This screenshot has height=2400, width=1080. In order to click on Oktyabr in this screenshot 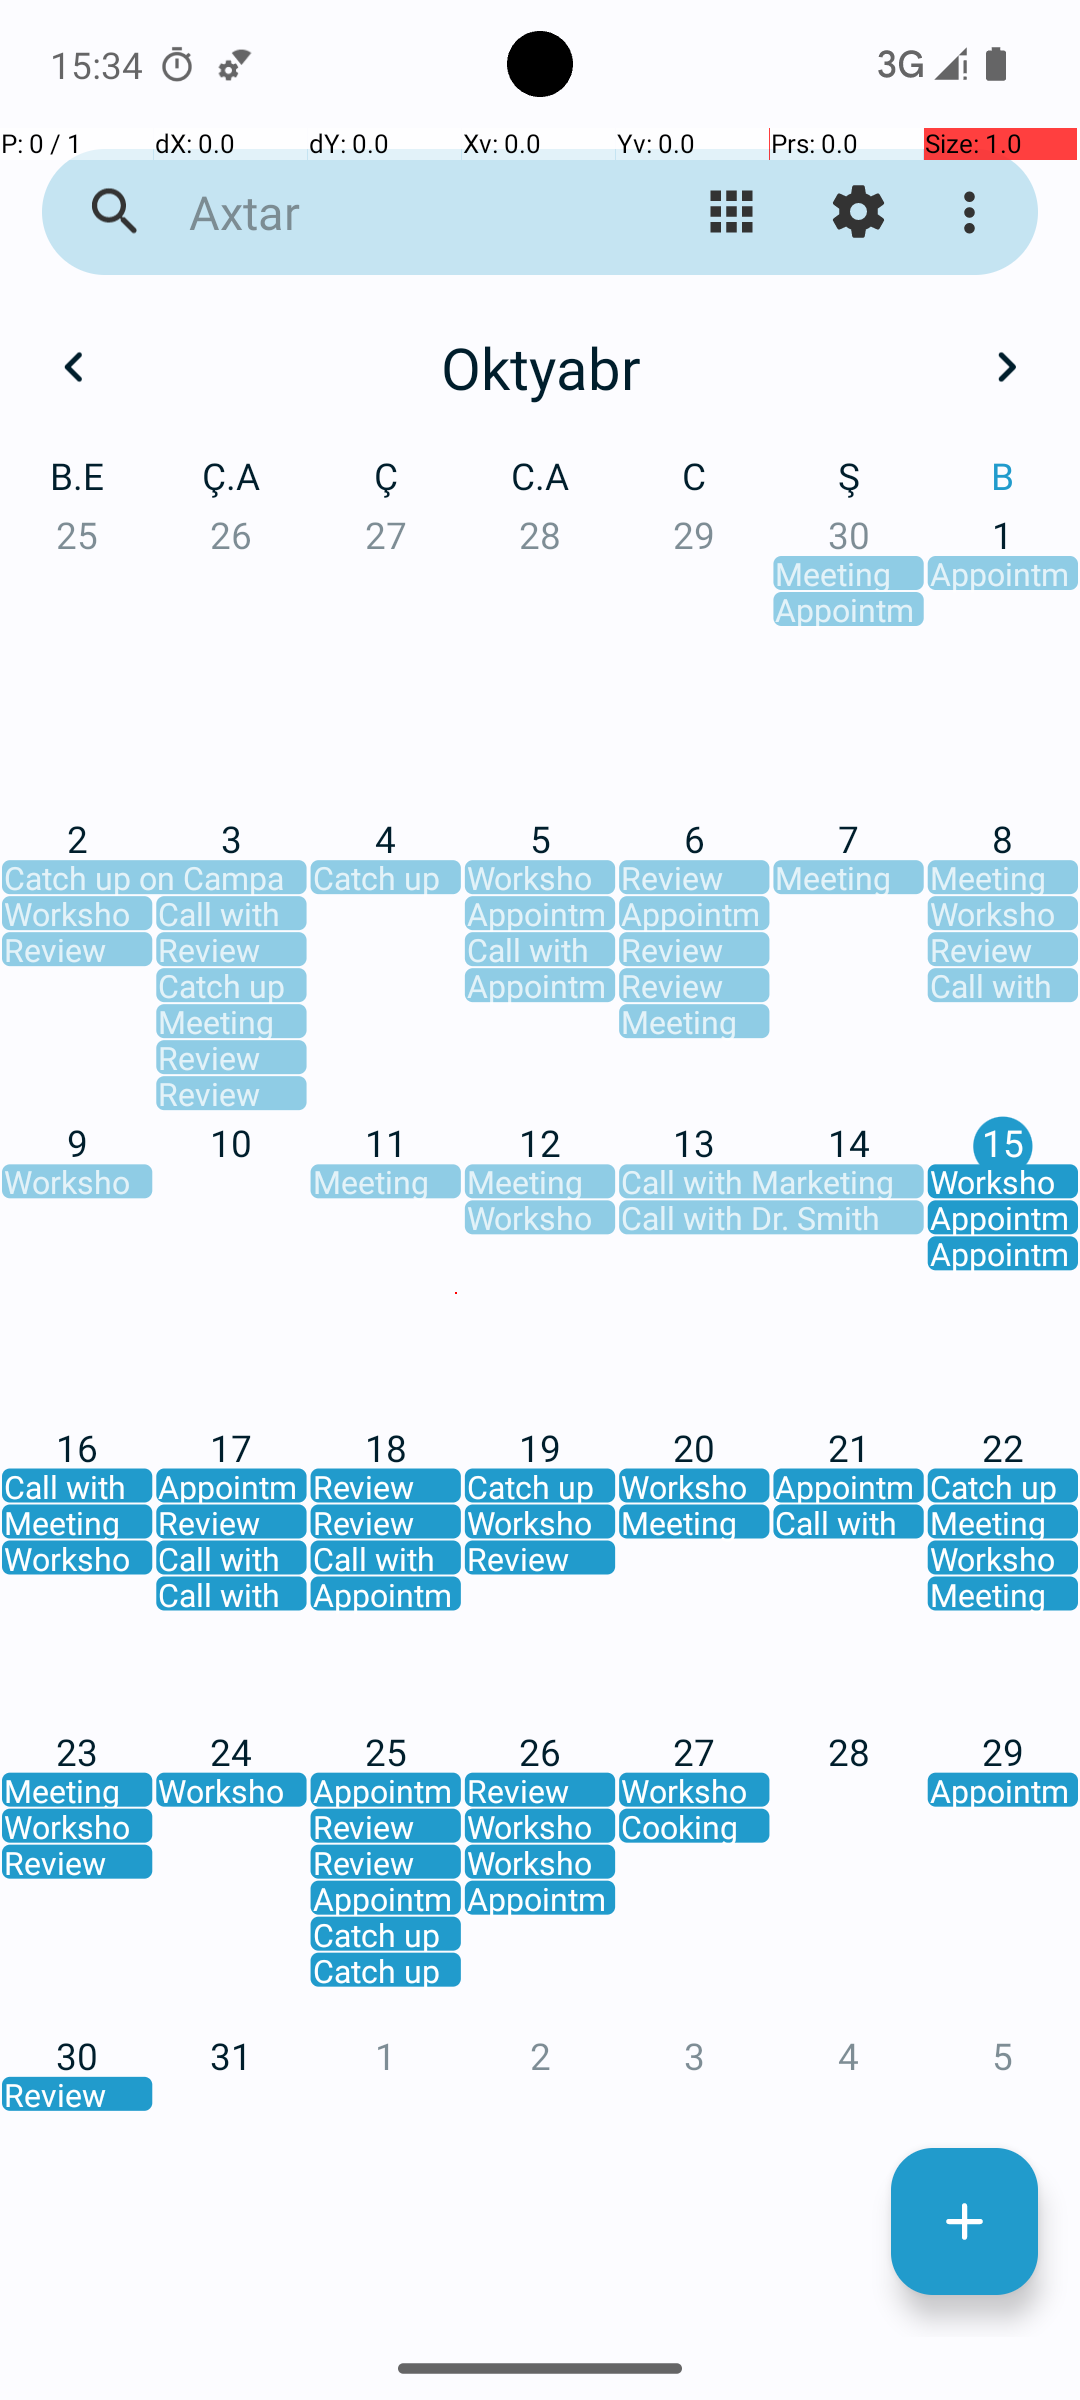, I will do `click(540, 367)`.